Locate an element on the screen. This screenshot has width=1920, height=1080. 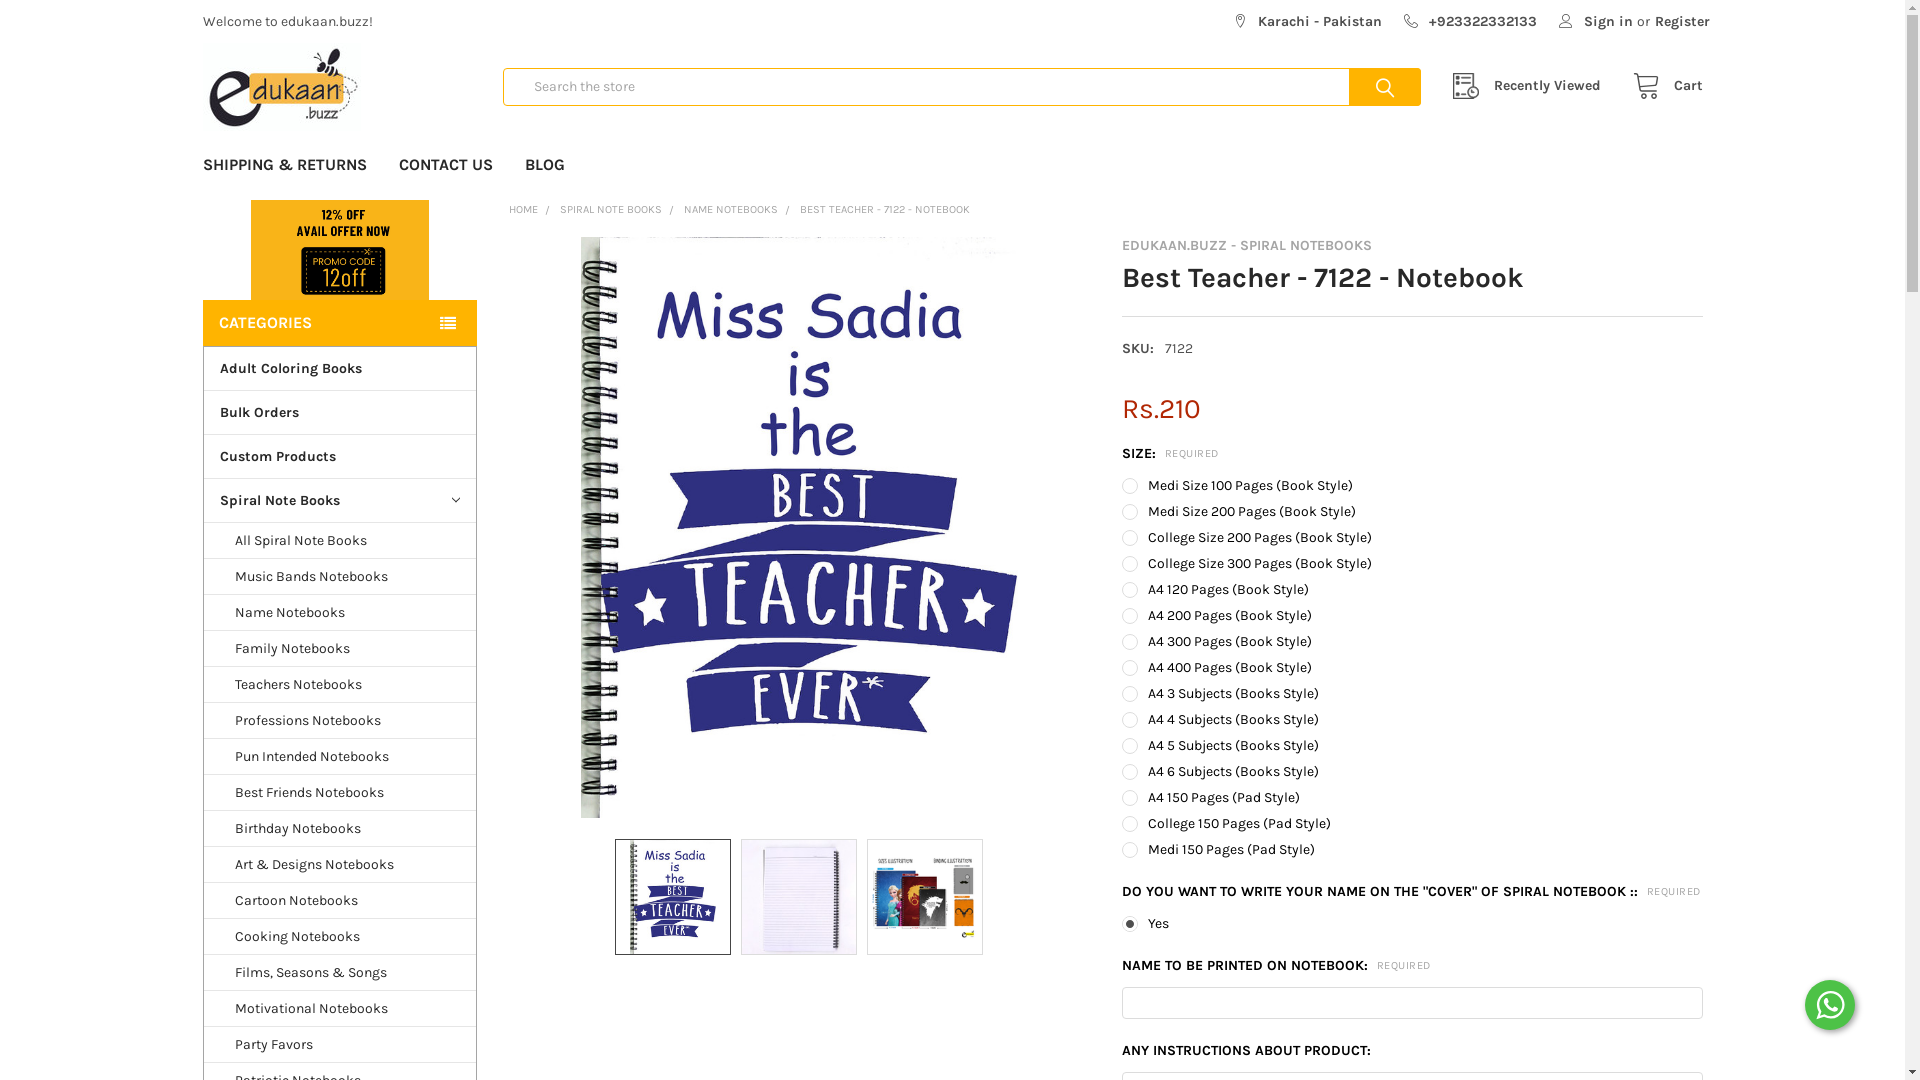
All Spiral Note Books is located at coordinates (340, 541).